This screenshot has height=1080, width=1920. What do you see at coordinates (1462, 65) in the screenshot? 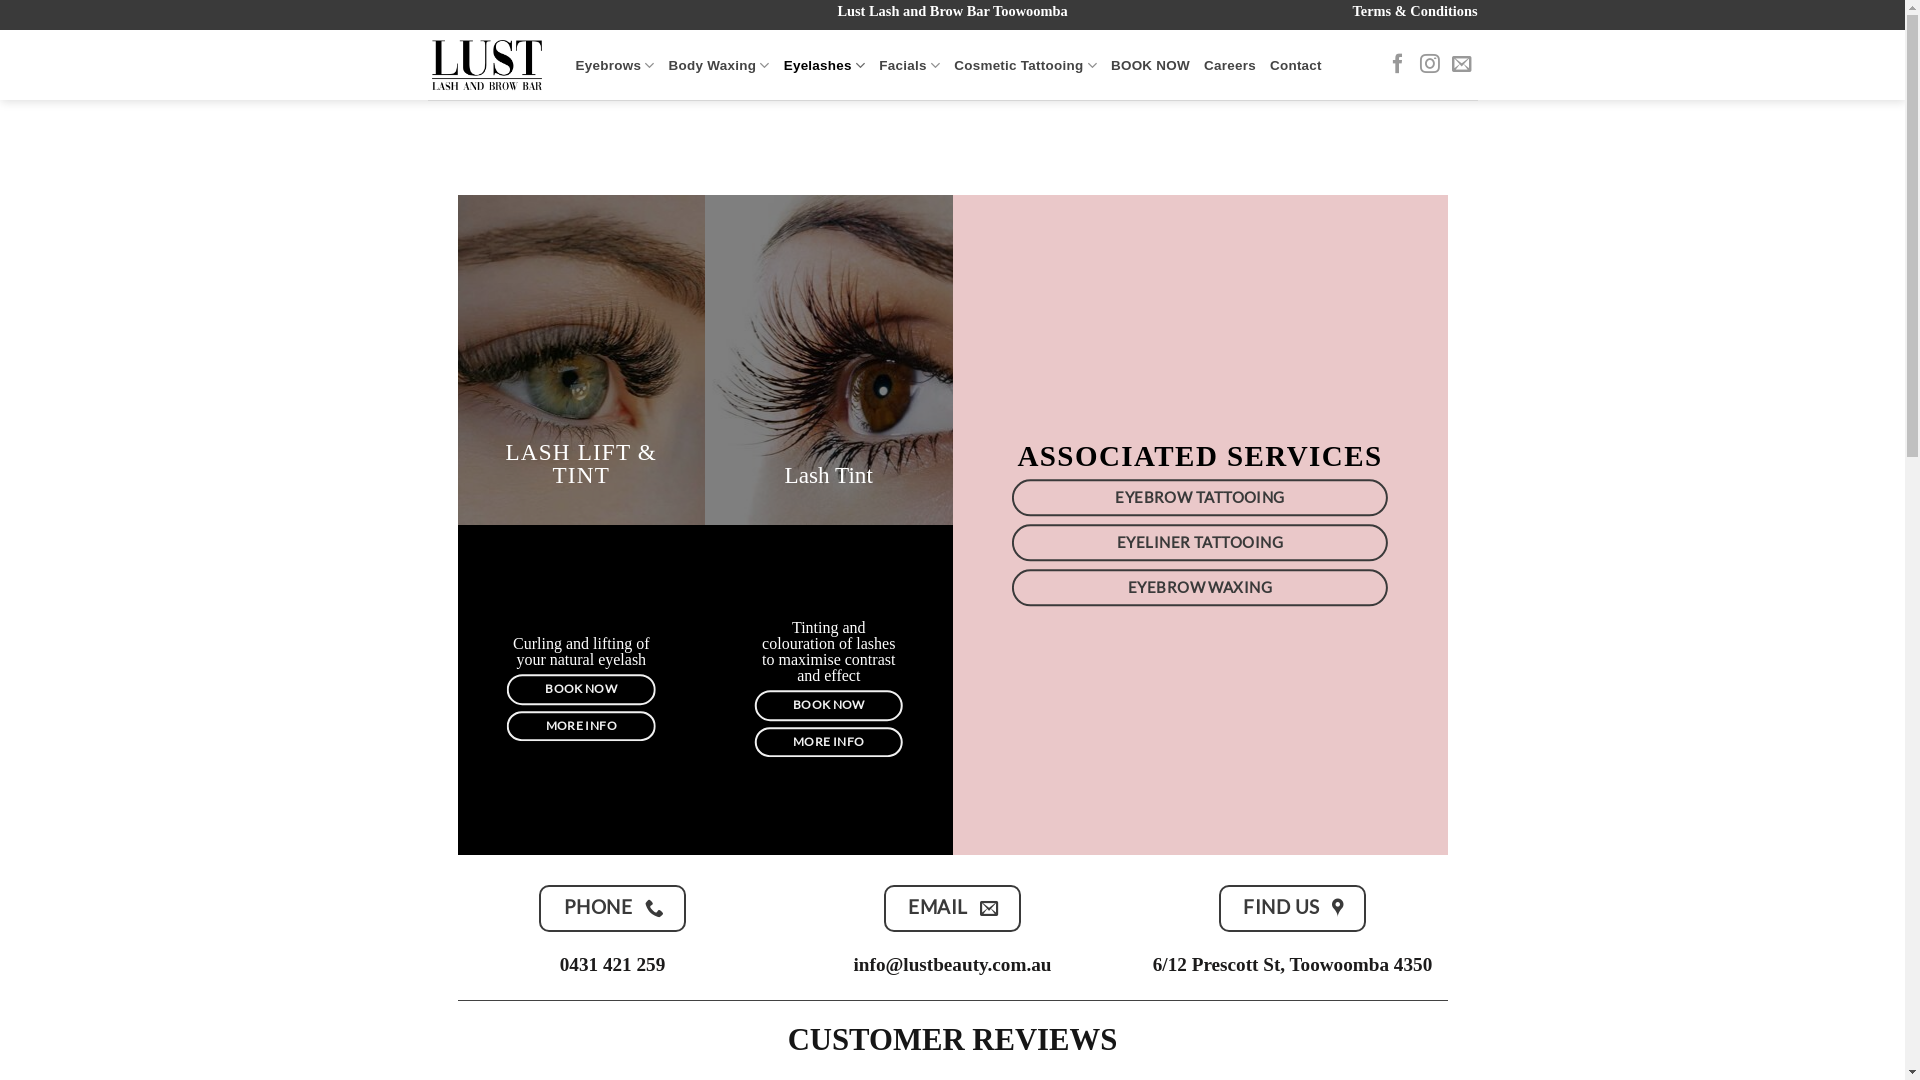
I see `Send us an email` at bounding box center [1462, 65].